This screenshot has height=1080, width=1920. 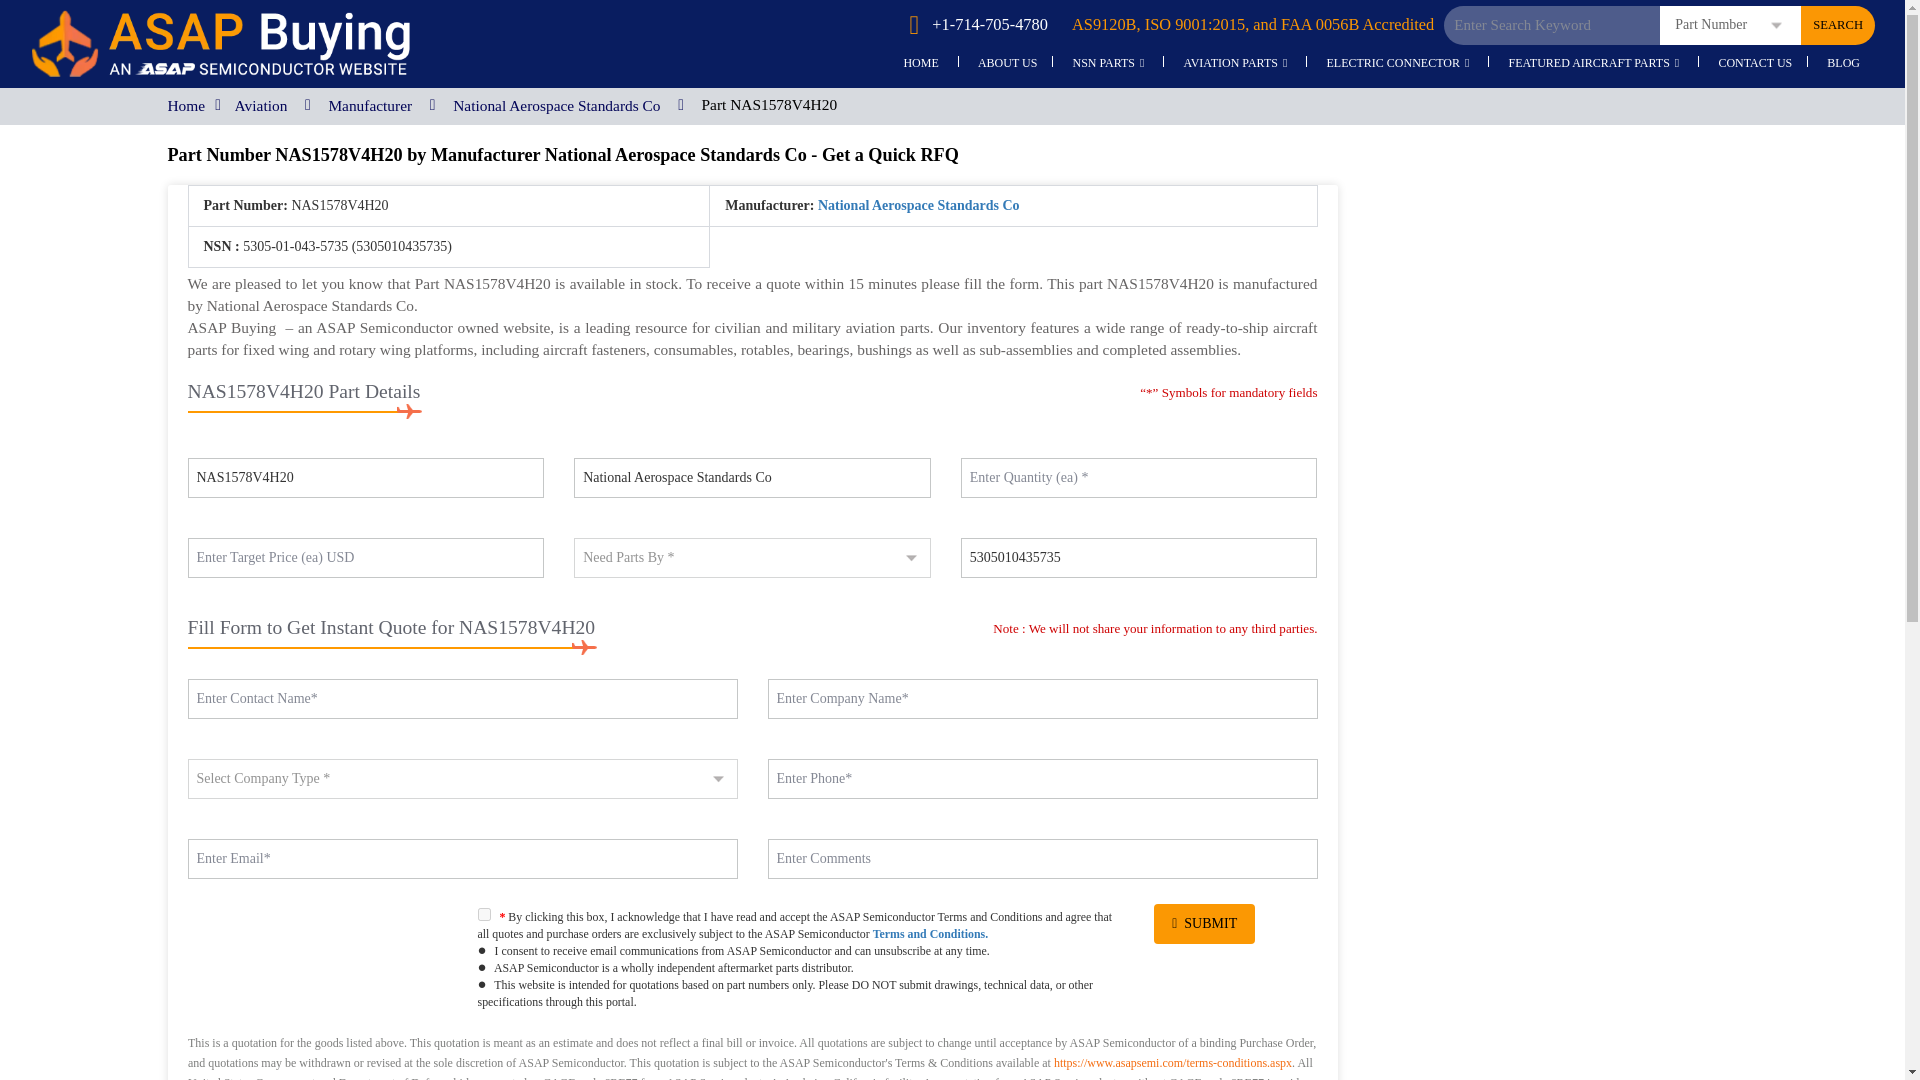 I want to click on disclaimer, so click(x=752, y=1050).